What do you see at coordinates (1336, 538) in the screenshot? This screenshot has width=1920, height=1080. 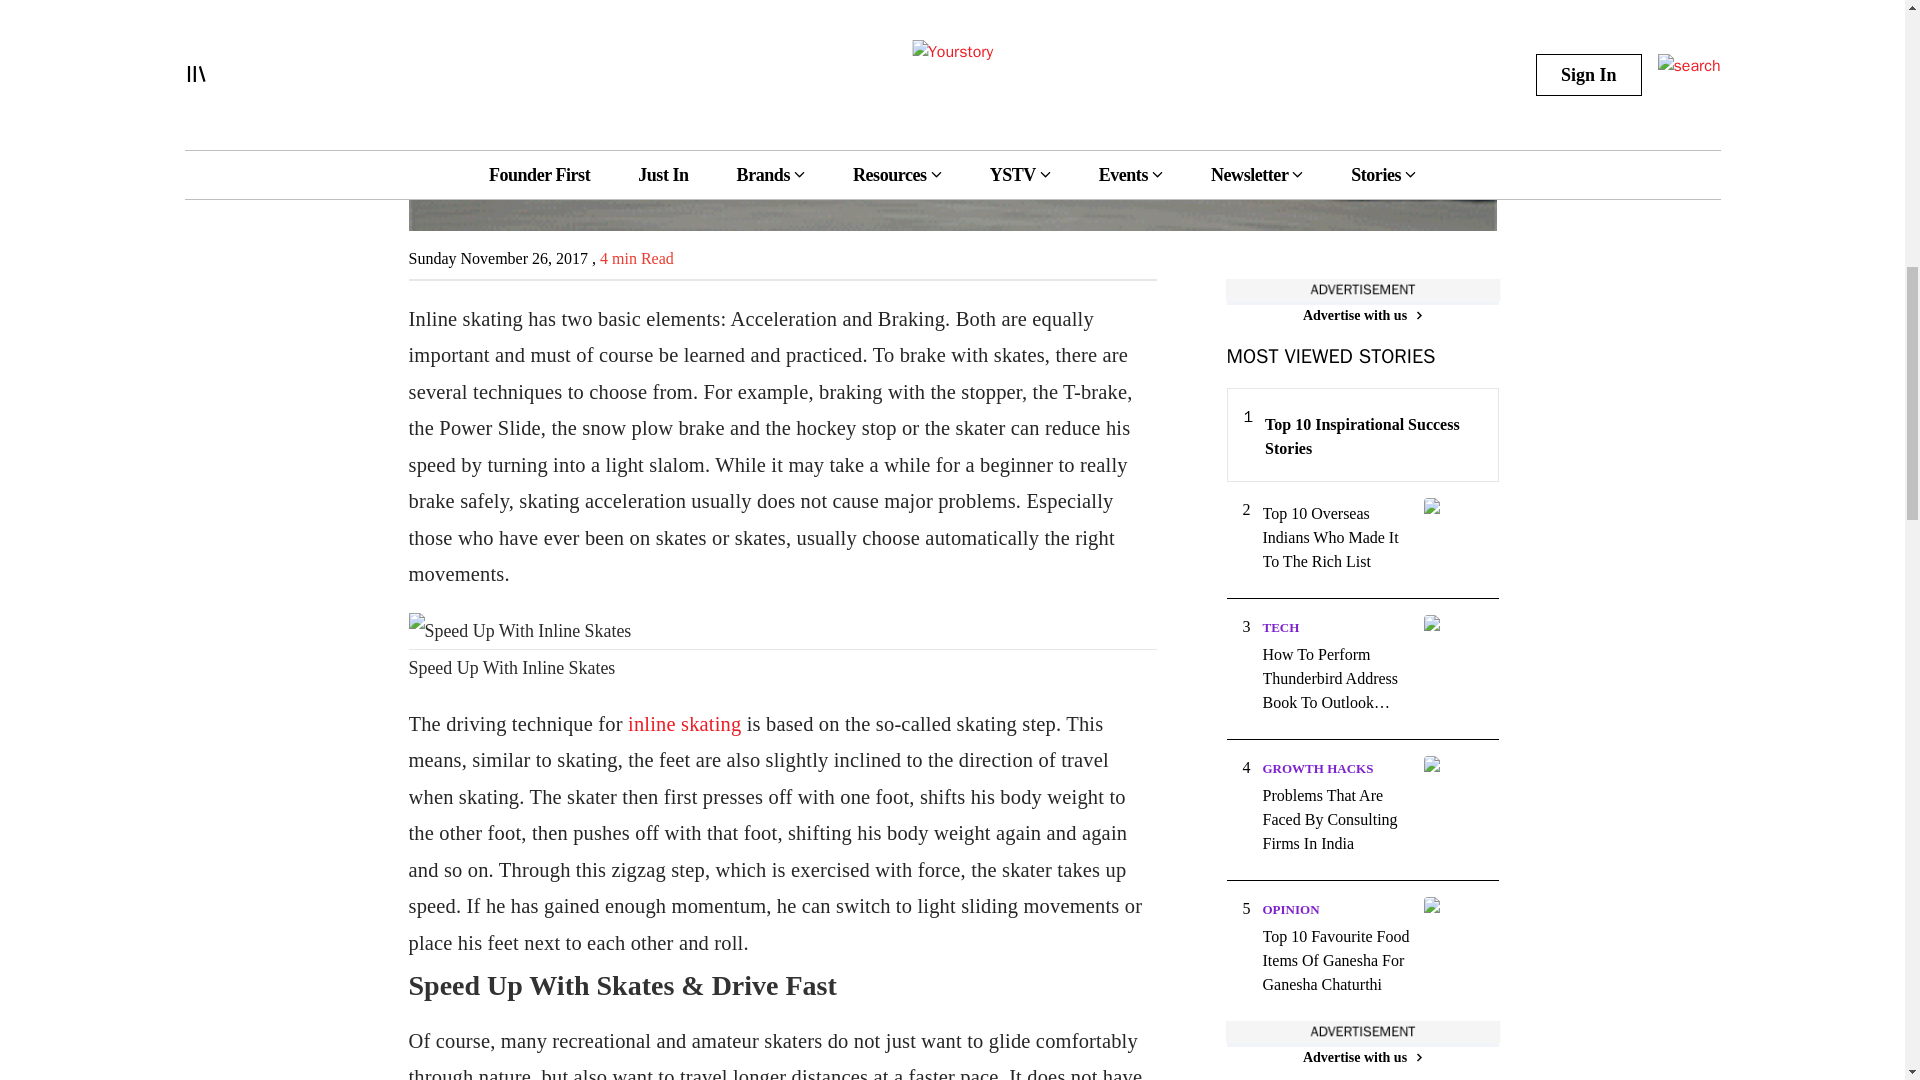 I see `Top 10 Overseas Indians Who Made It To The Rich List` at bounding box center [1336, 538].